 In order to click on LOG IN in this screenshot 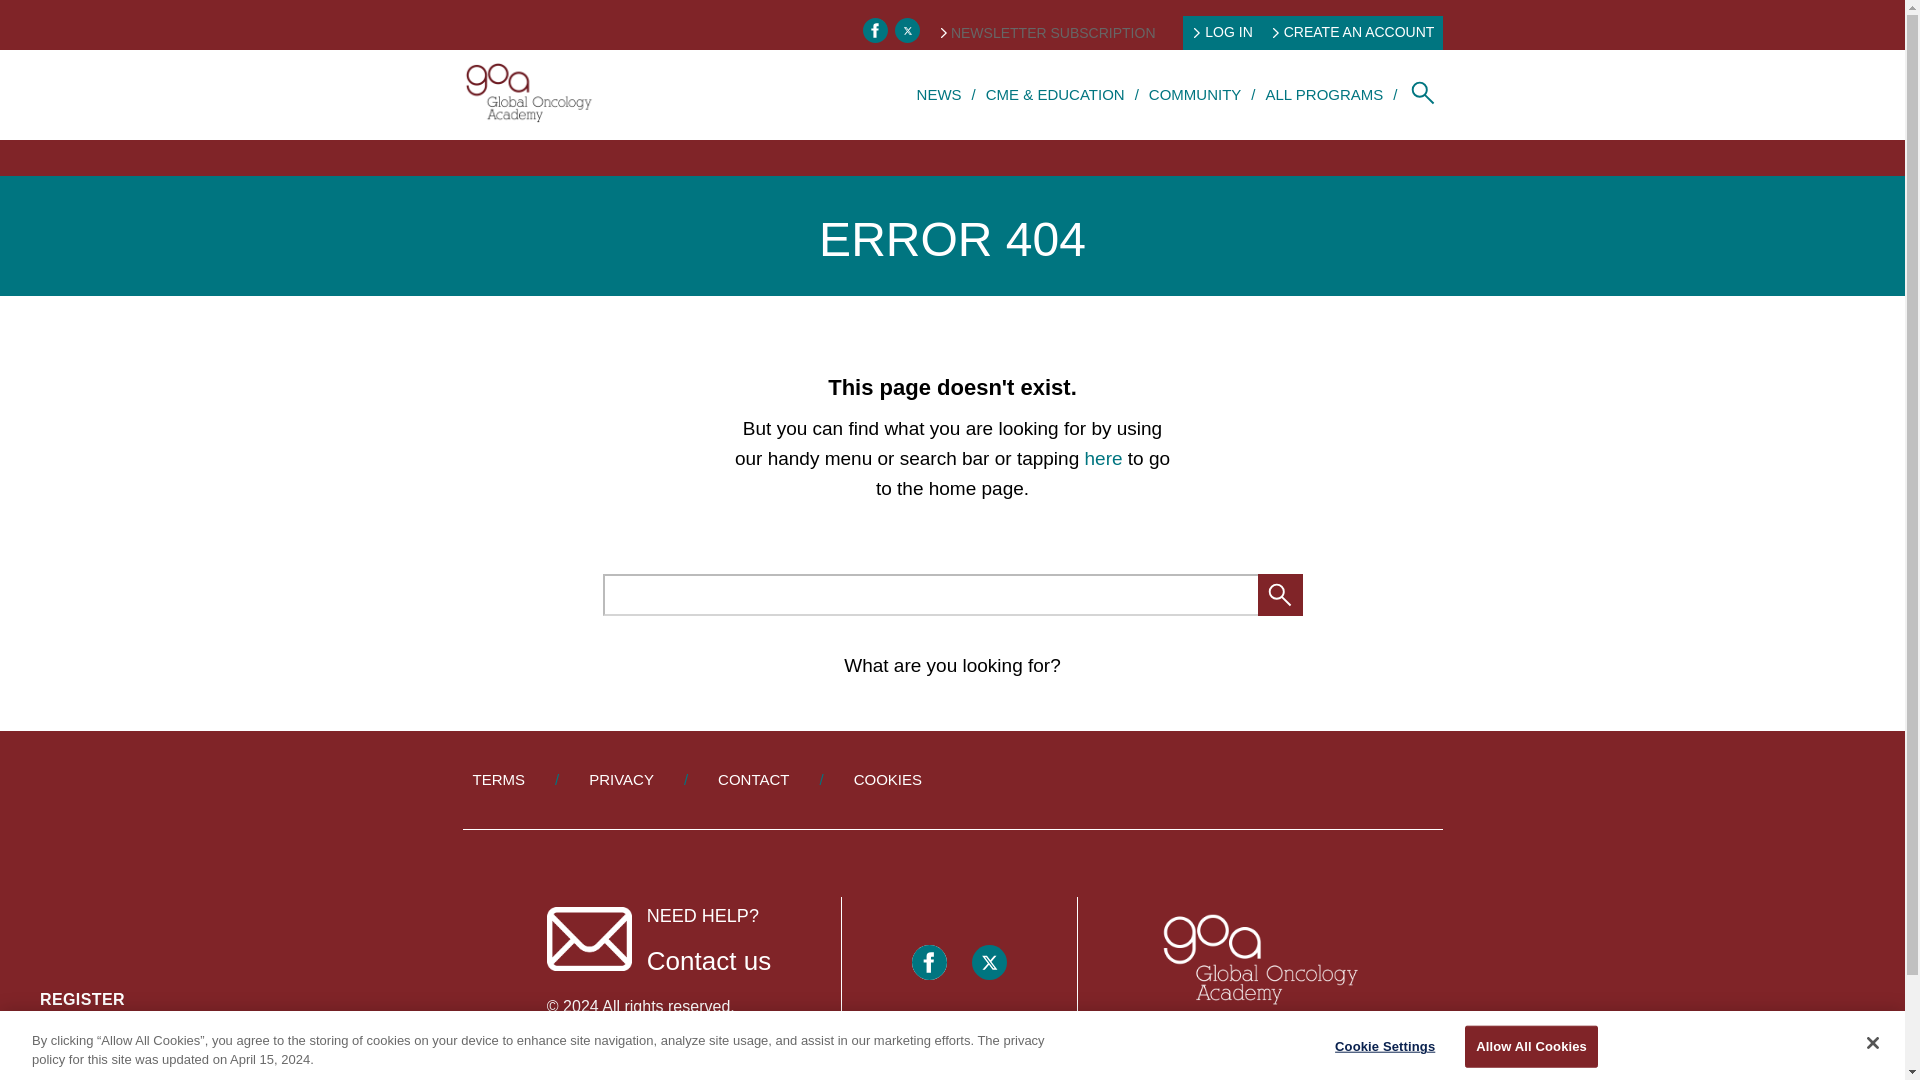, I will do `click(1222, 32)`.